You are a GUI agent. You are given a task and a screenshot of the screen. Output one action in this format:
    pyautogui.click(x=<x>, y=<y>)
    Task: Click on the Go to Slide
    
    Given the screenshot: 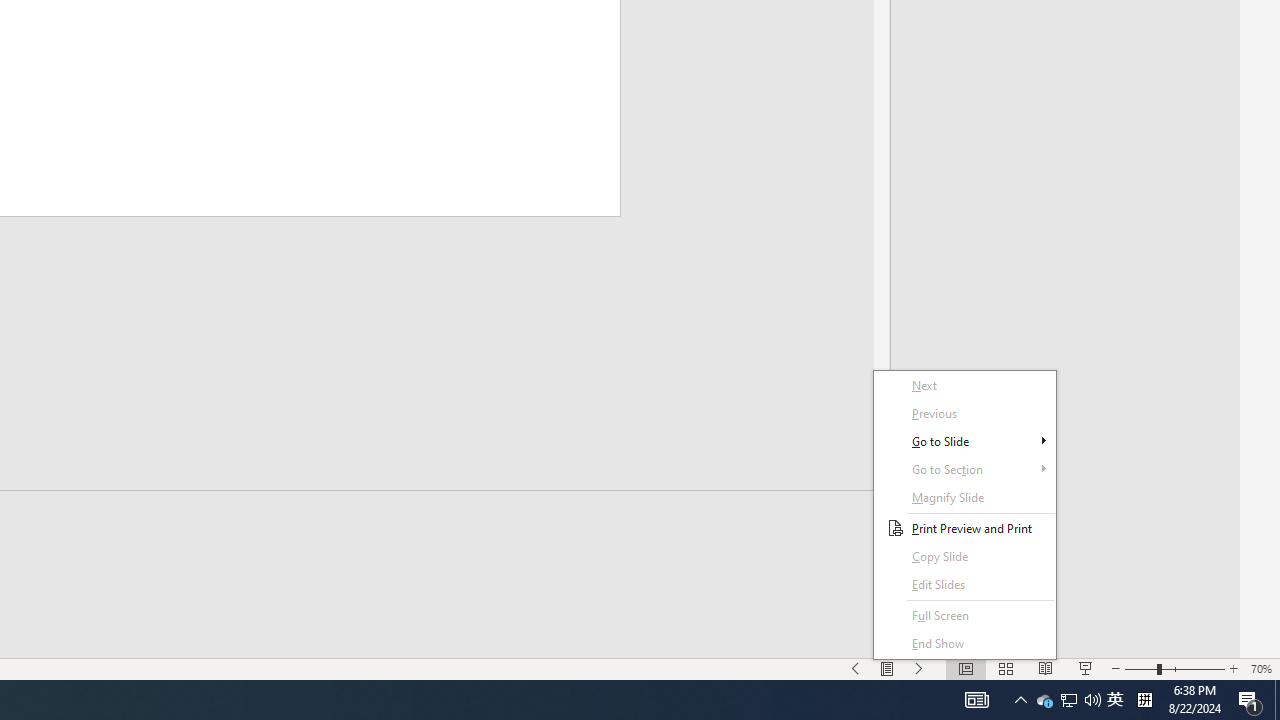 What is the action you would take?
    pyautogui.click(x=964, y=441)
    